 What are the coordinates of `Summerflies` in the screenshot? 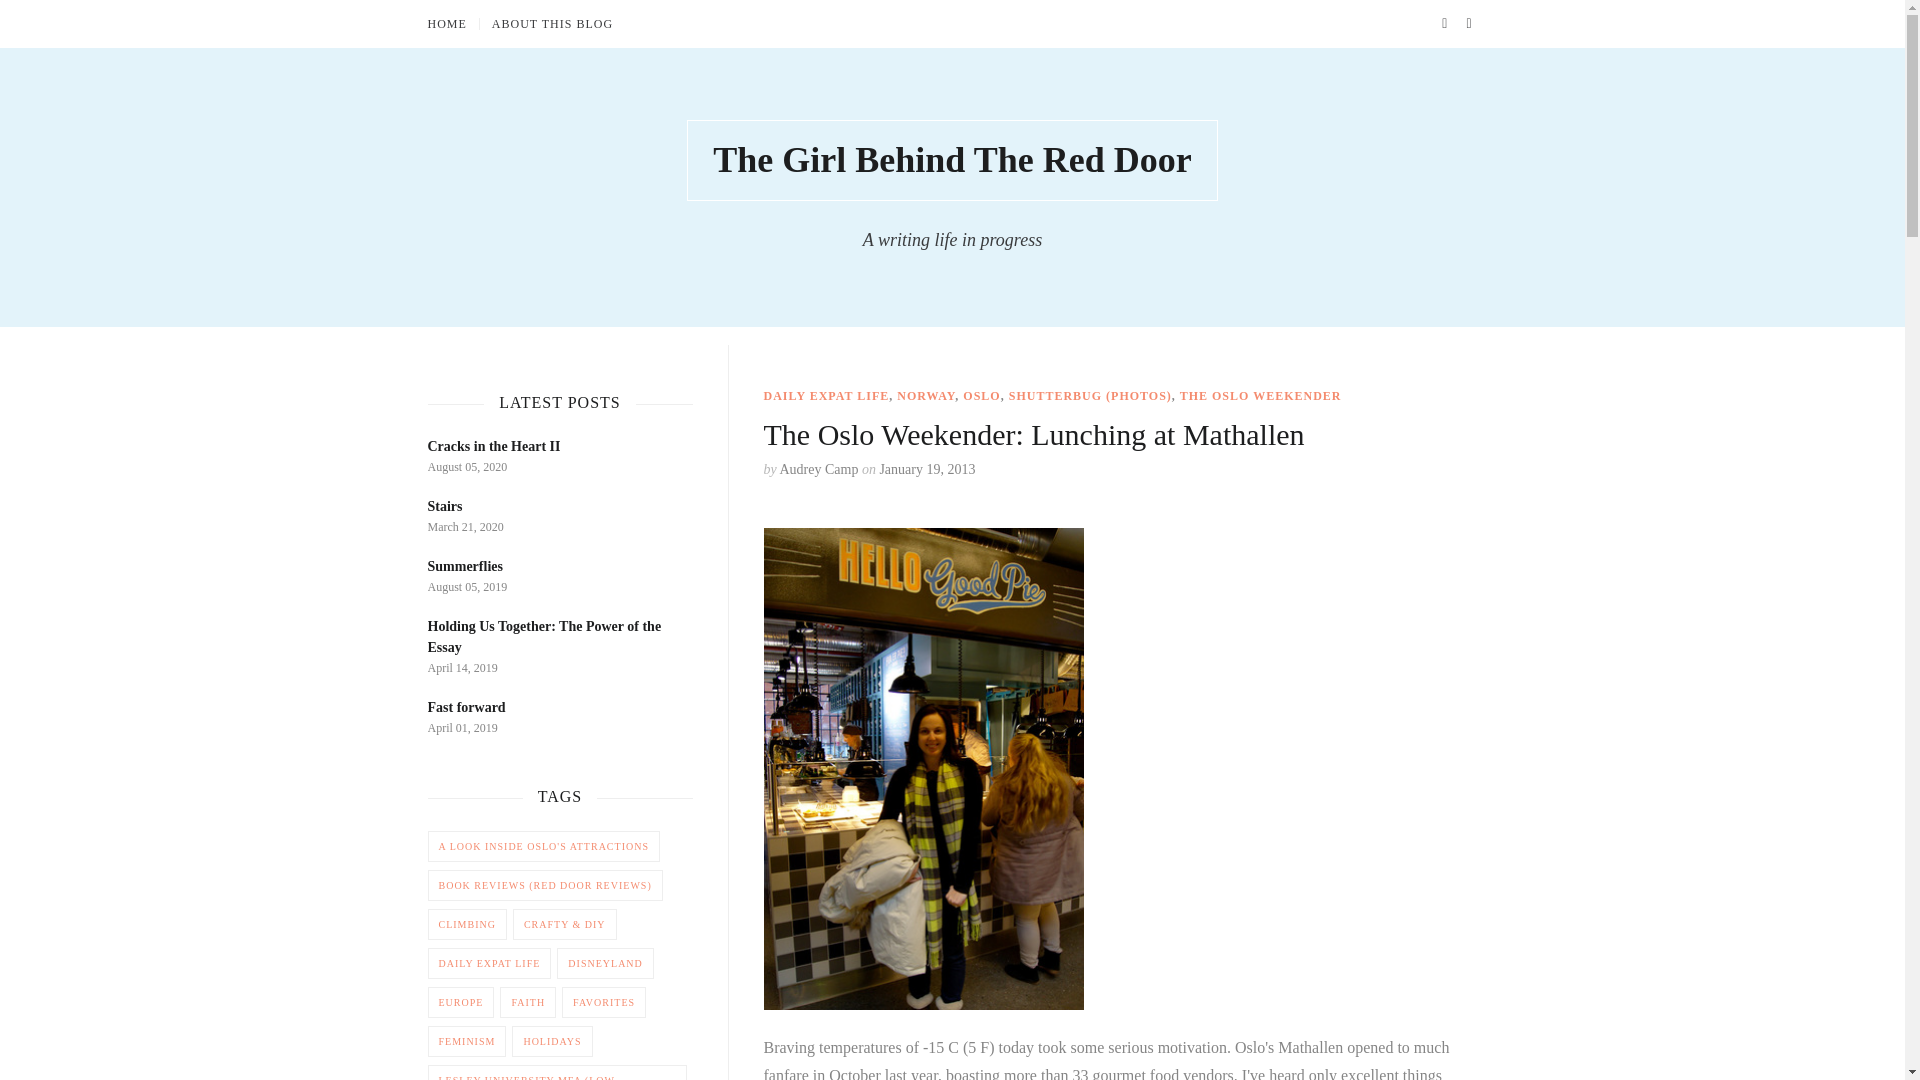 It's located at (466, 566).